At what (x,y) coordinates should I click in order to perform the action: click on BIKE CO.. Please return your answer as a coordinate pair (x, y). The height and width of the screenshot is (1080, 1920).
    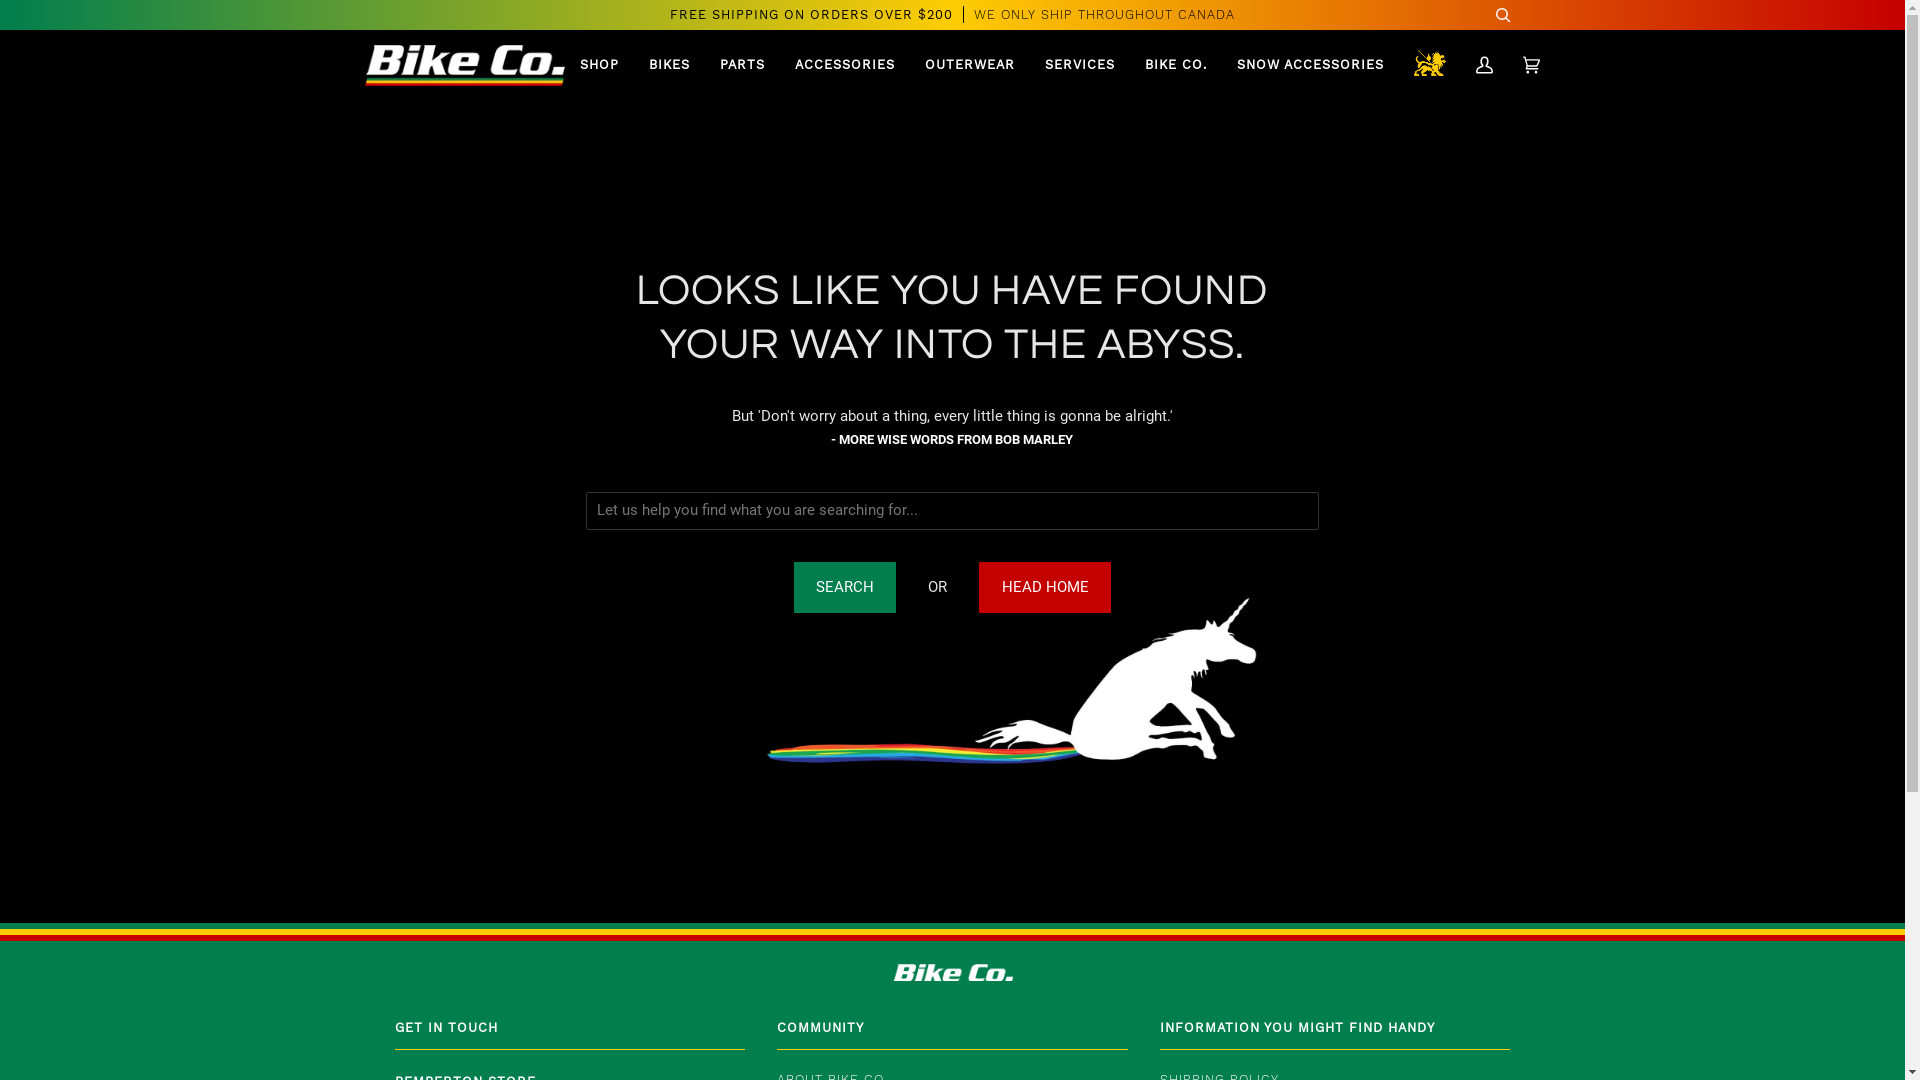
    Looking at the image, I should click on (1176, 66).